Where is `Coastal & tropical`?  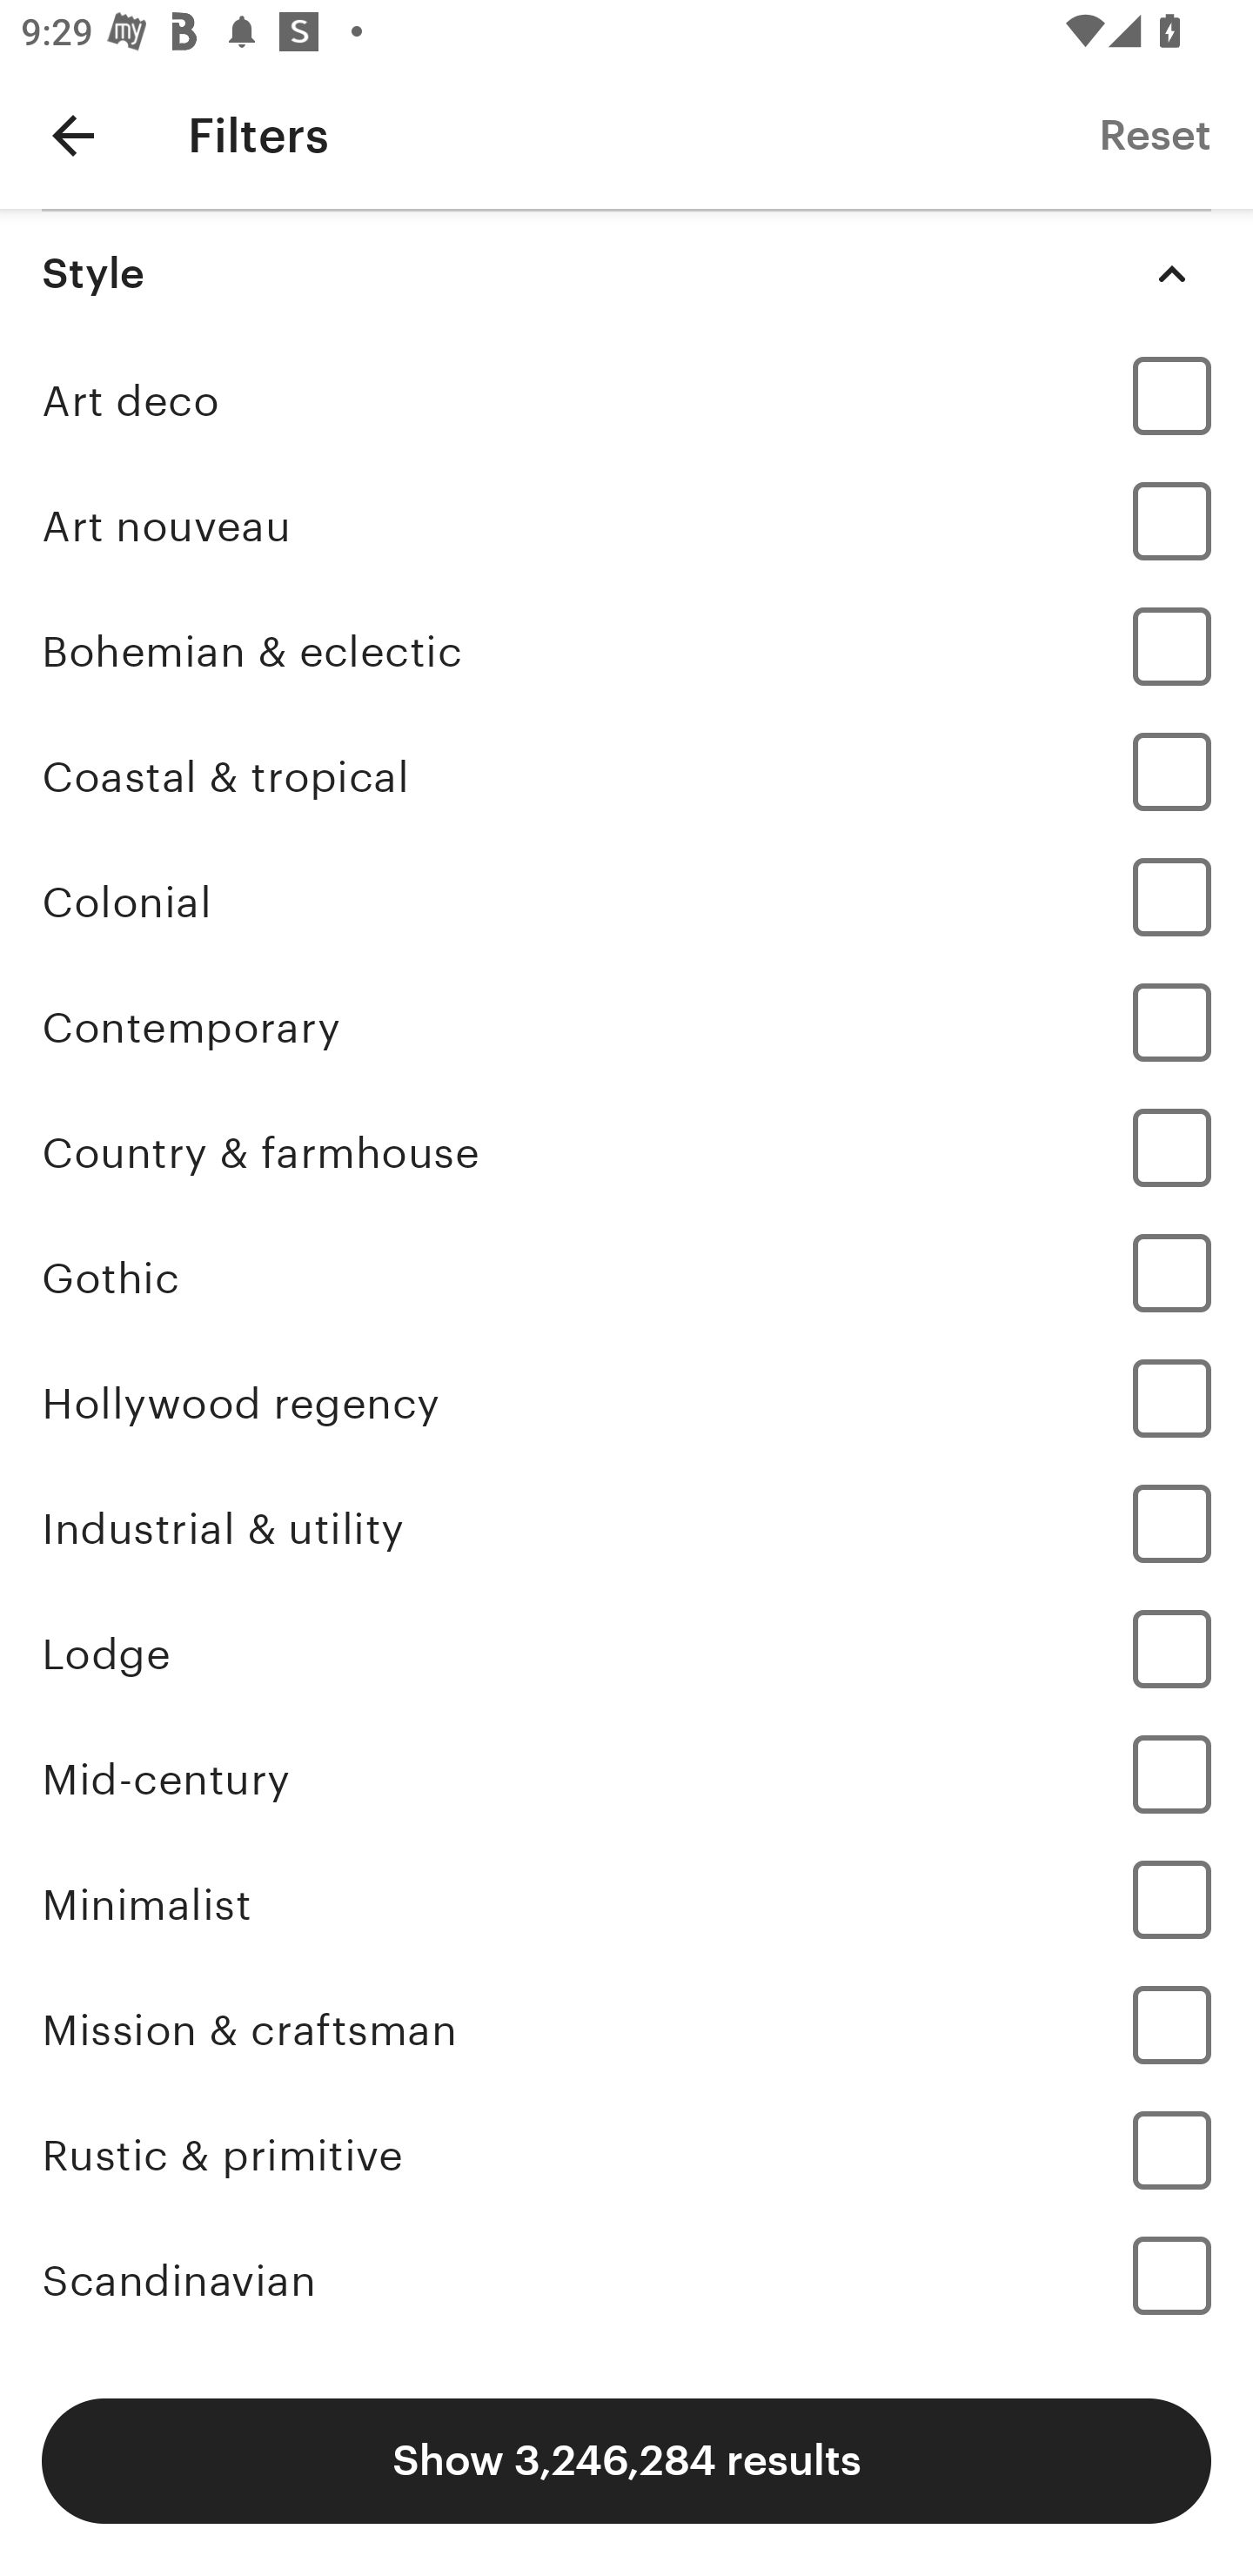
Coastal & tropical is located at coordinates (626, 776).